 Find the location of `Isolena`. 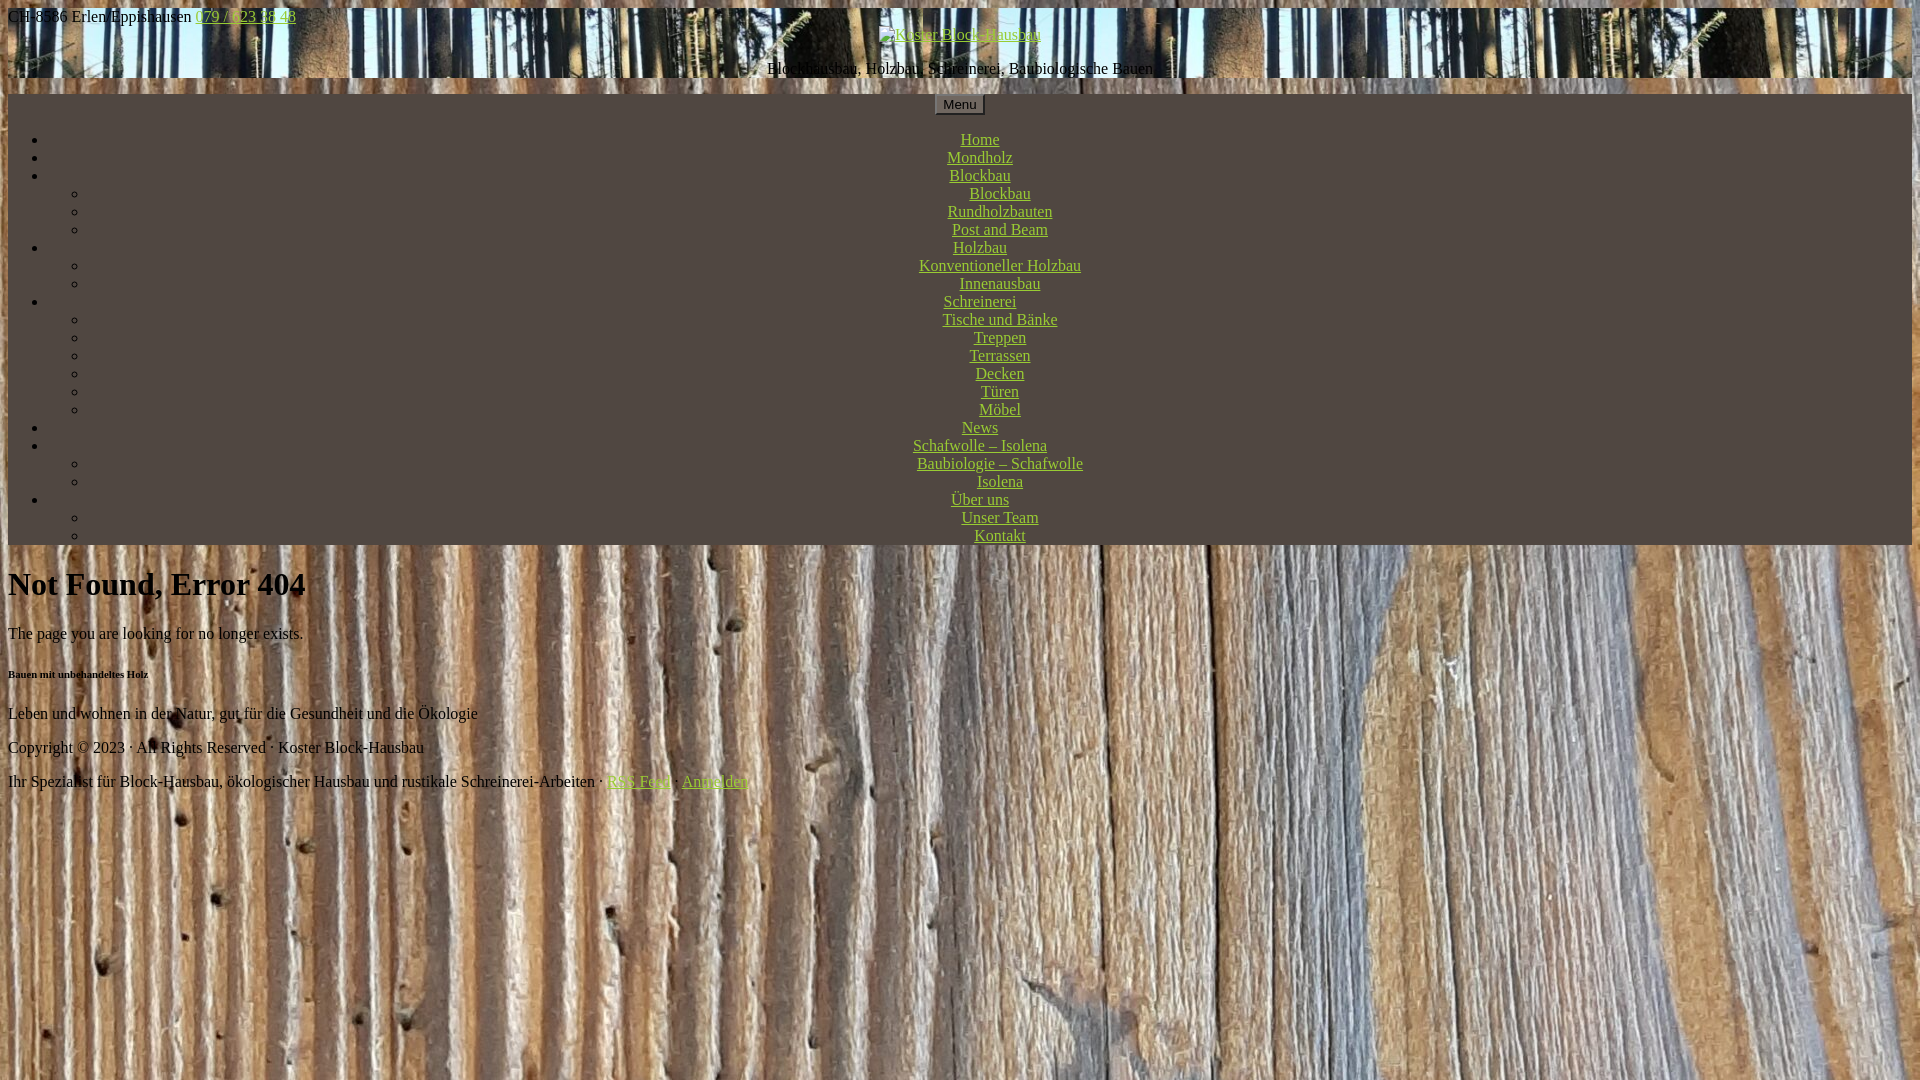

Isolena is located at coordinates (1000, 482).